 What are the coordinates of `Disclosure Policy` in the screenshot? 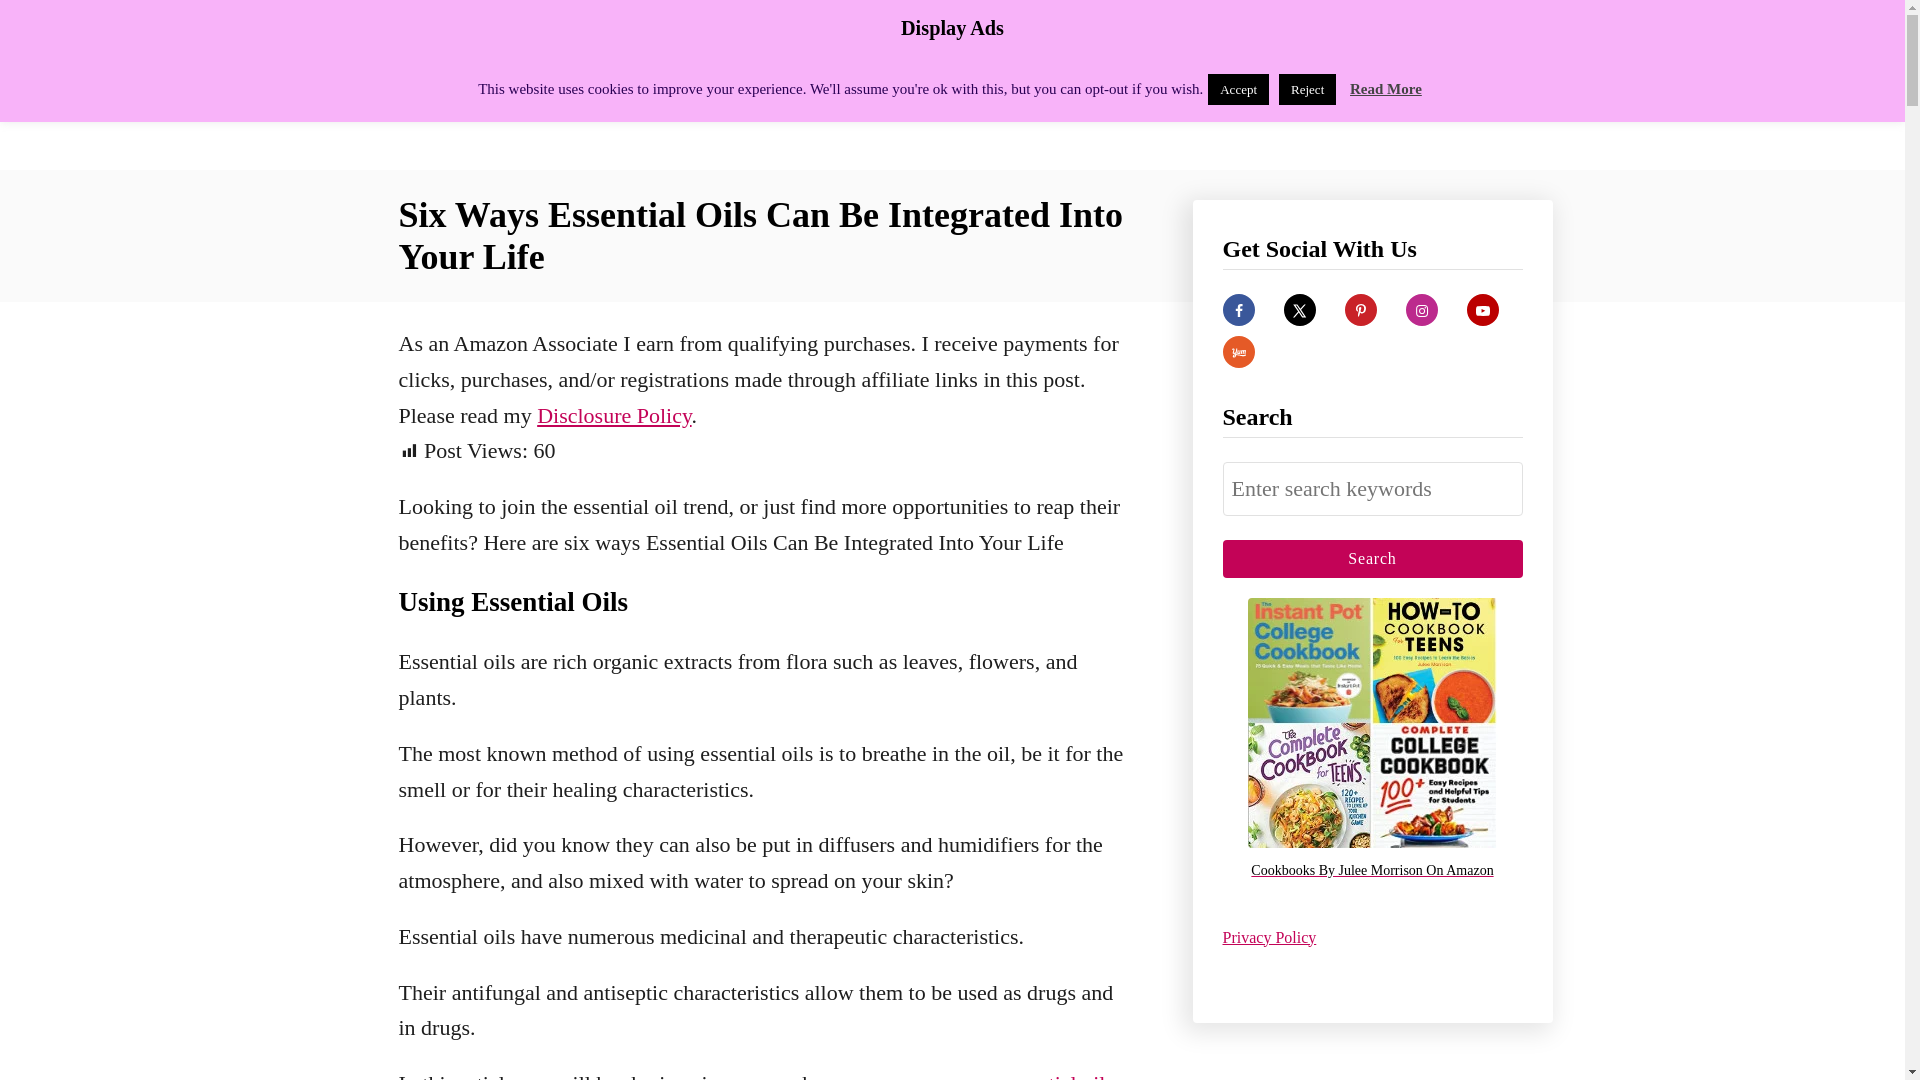 It's located at (614, 414).